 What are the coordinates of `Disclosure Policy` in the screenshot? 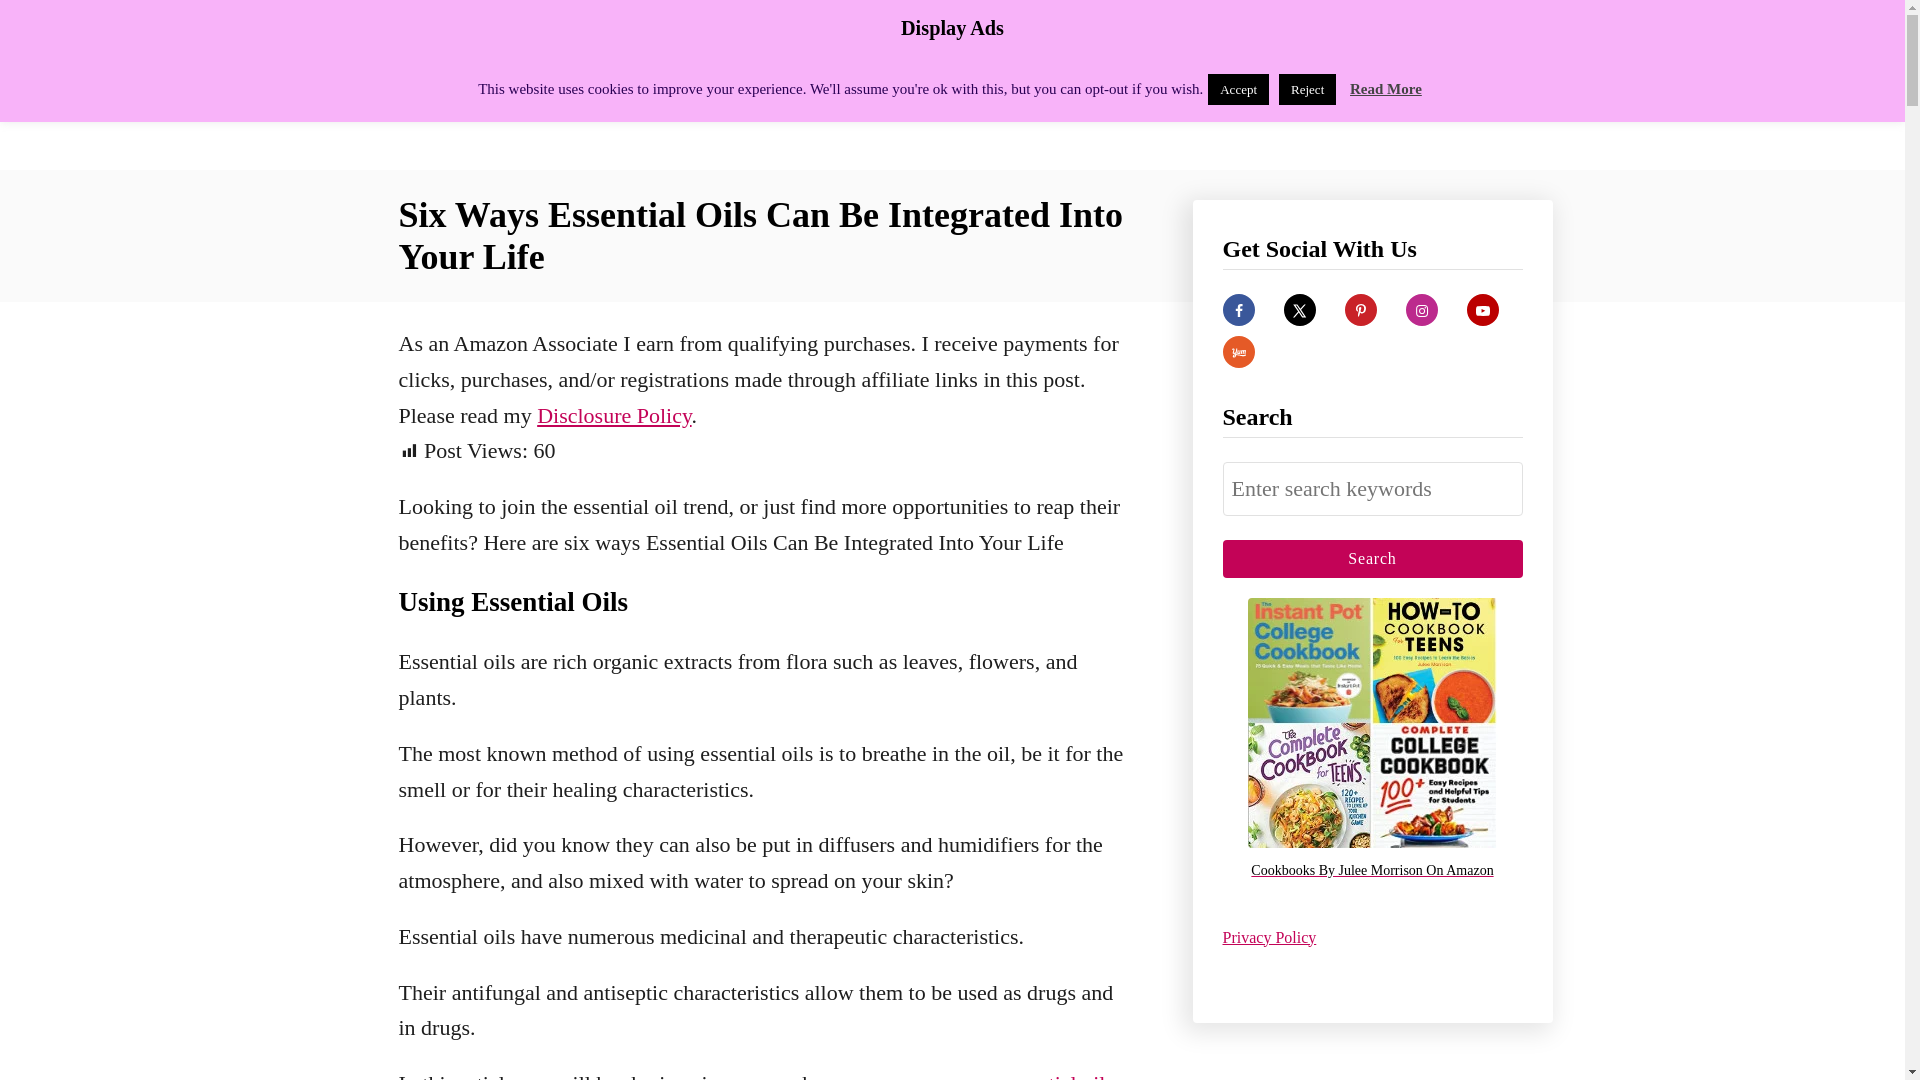 It's located at (614, 414).